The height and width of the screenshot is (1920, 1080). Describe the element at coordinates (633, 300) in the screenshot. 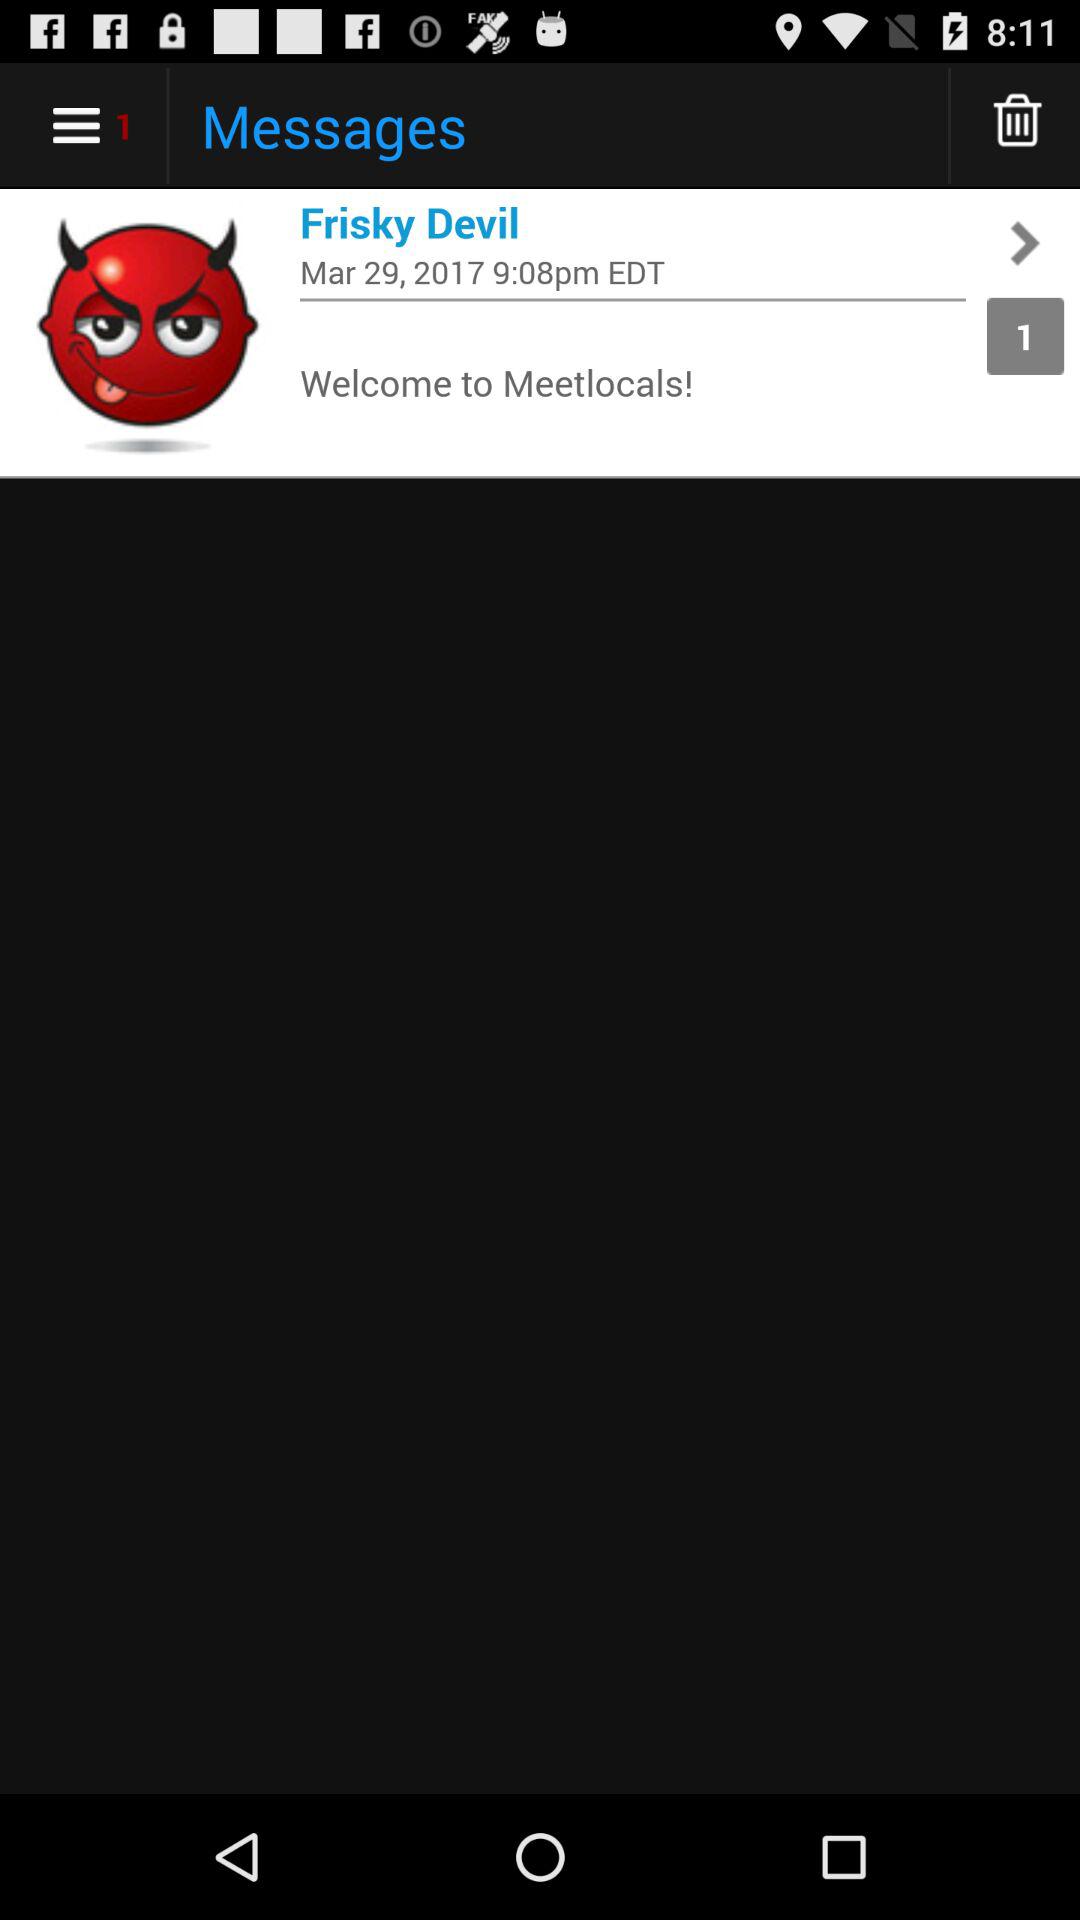

I see `turn off item next to the 1 app` at that location.